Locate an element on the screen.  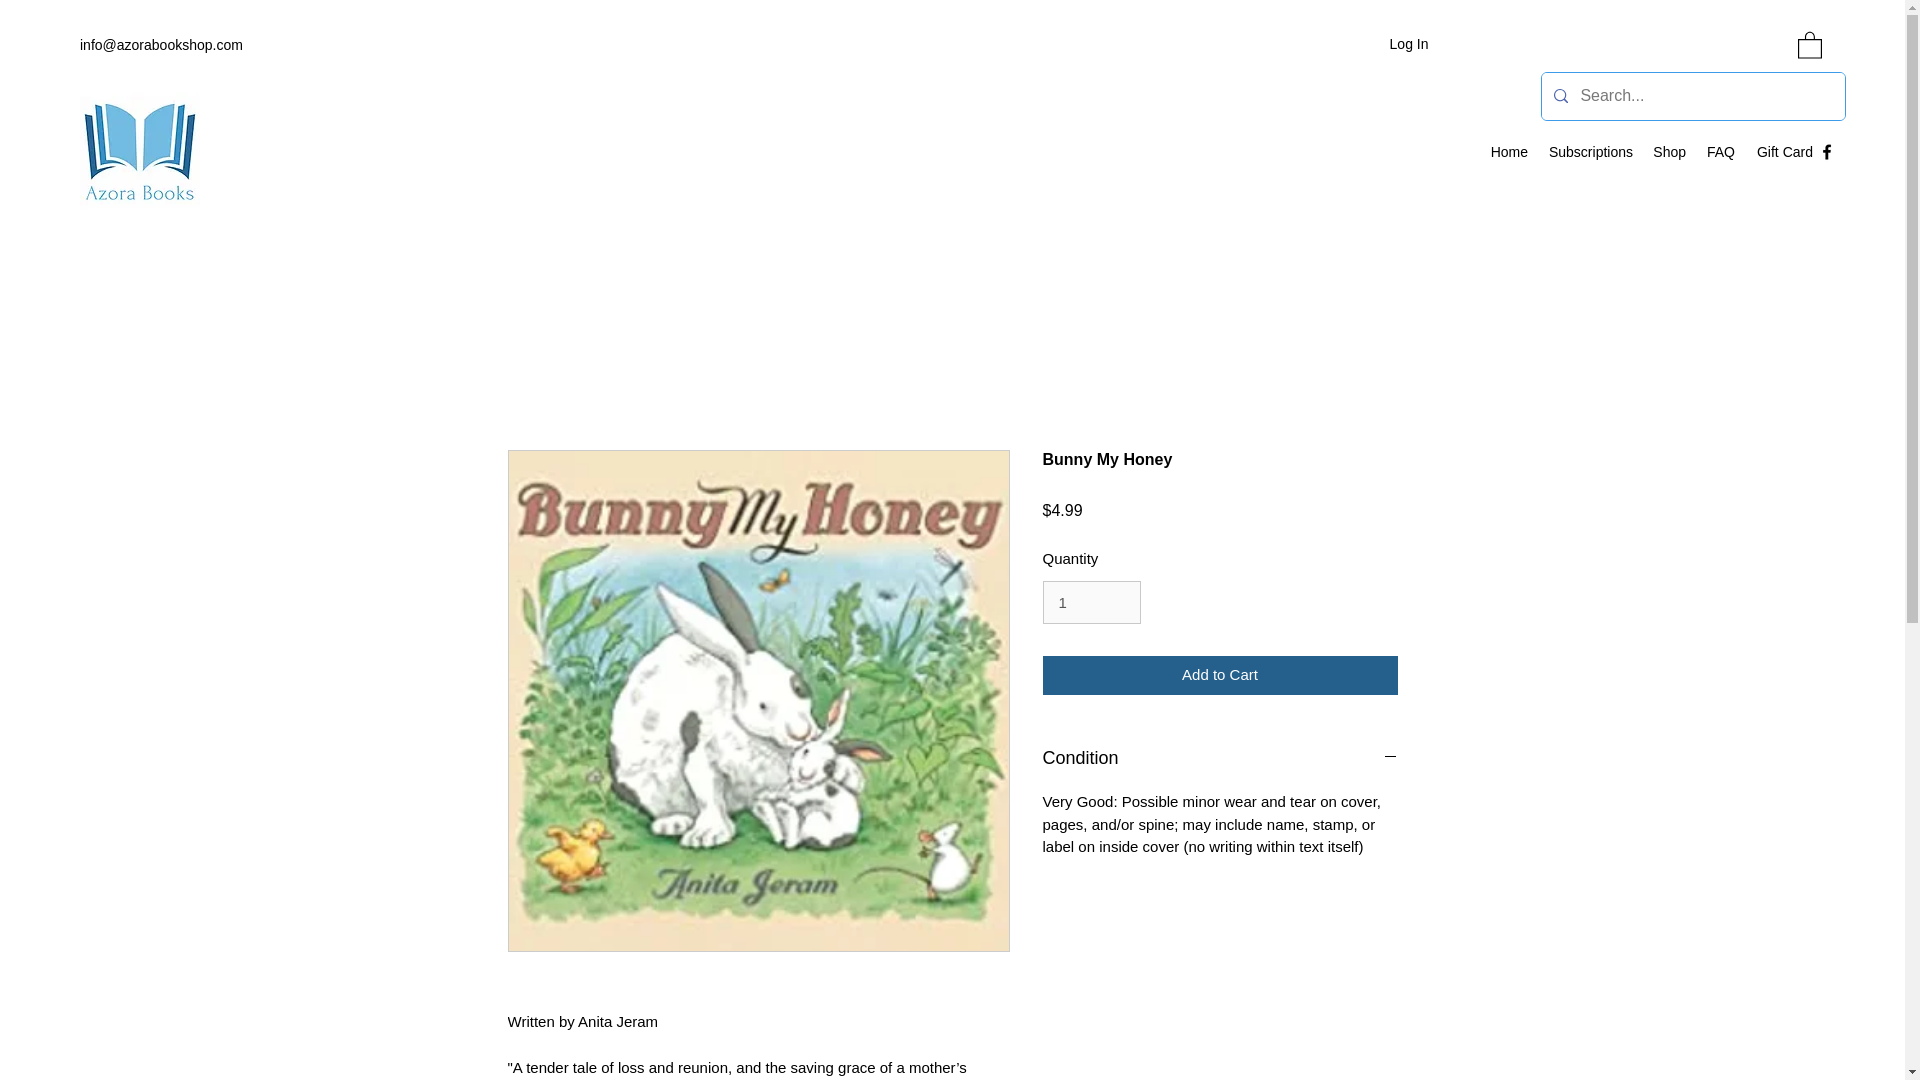
Shop is located at coordinates (1669, 152).